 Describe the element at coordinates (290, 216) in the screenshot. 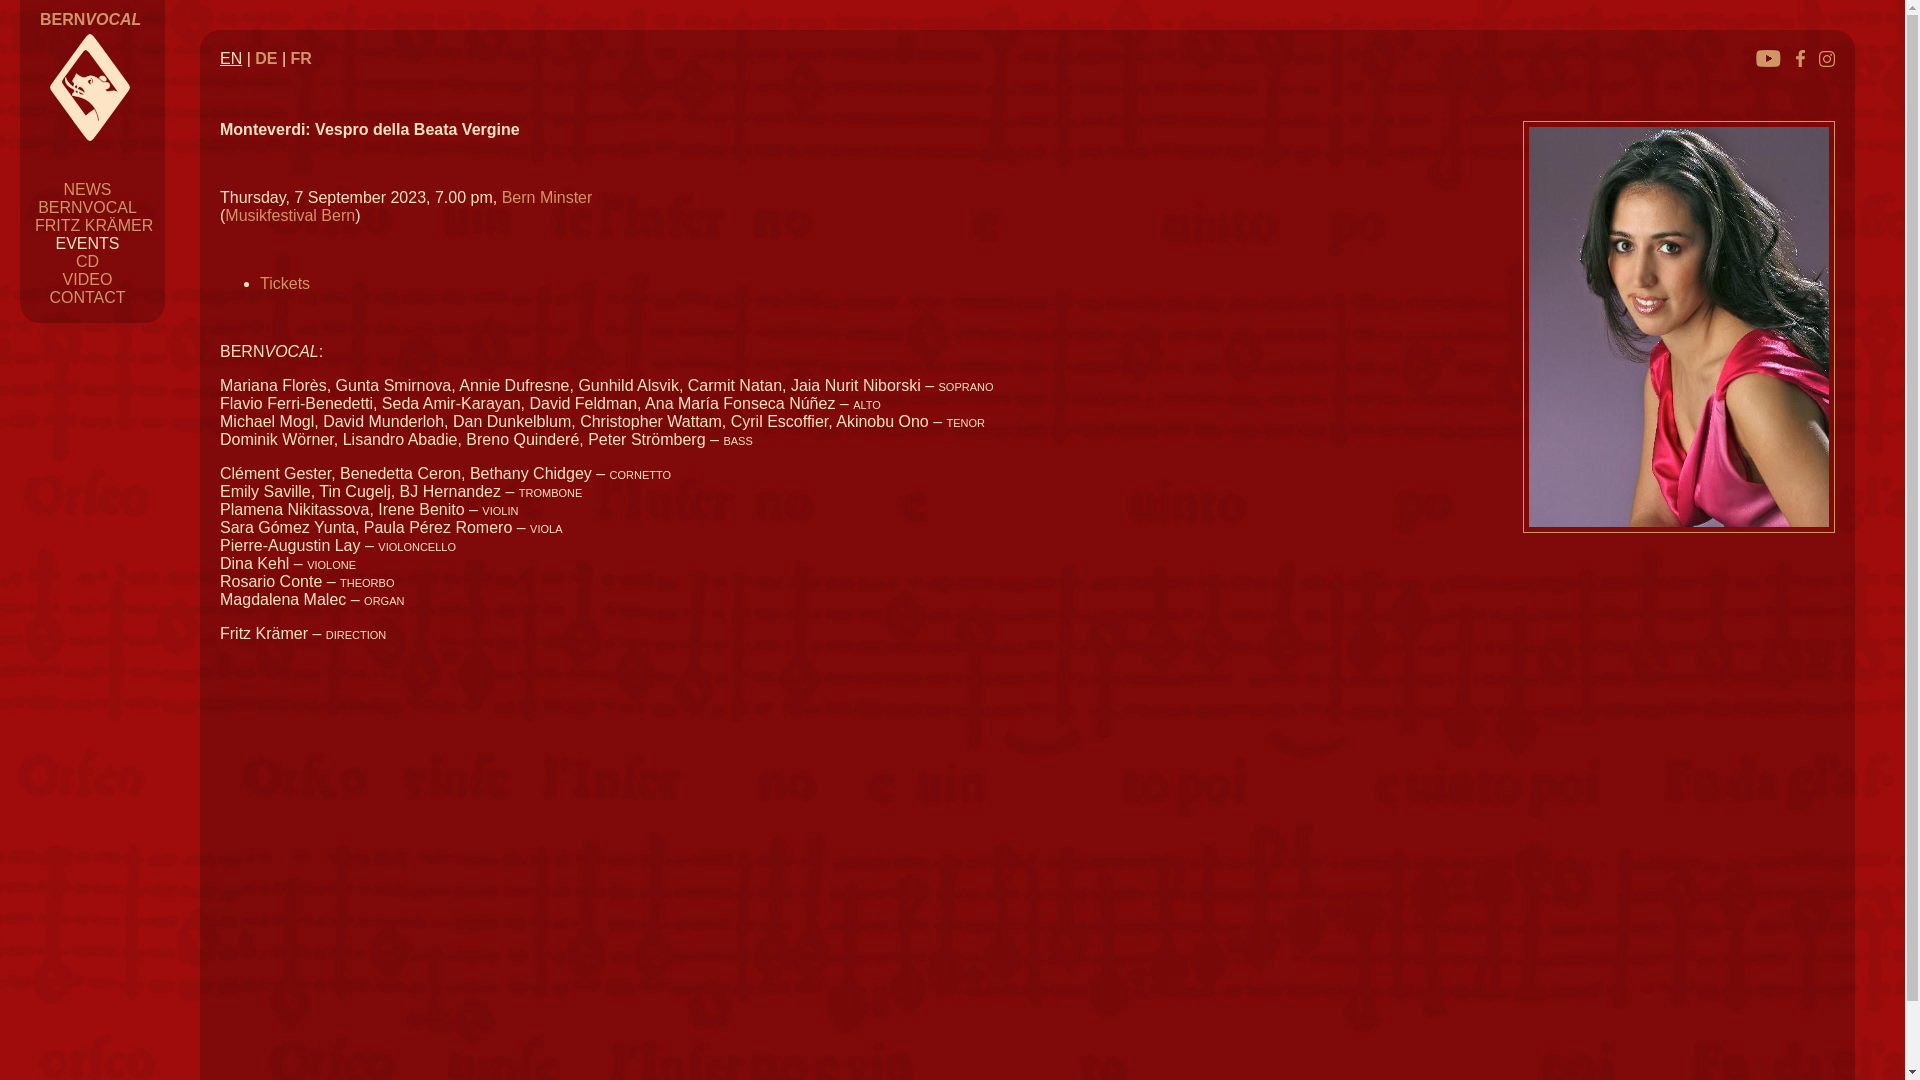

I see `Musikfestival Bern` at that location.